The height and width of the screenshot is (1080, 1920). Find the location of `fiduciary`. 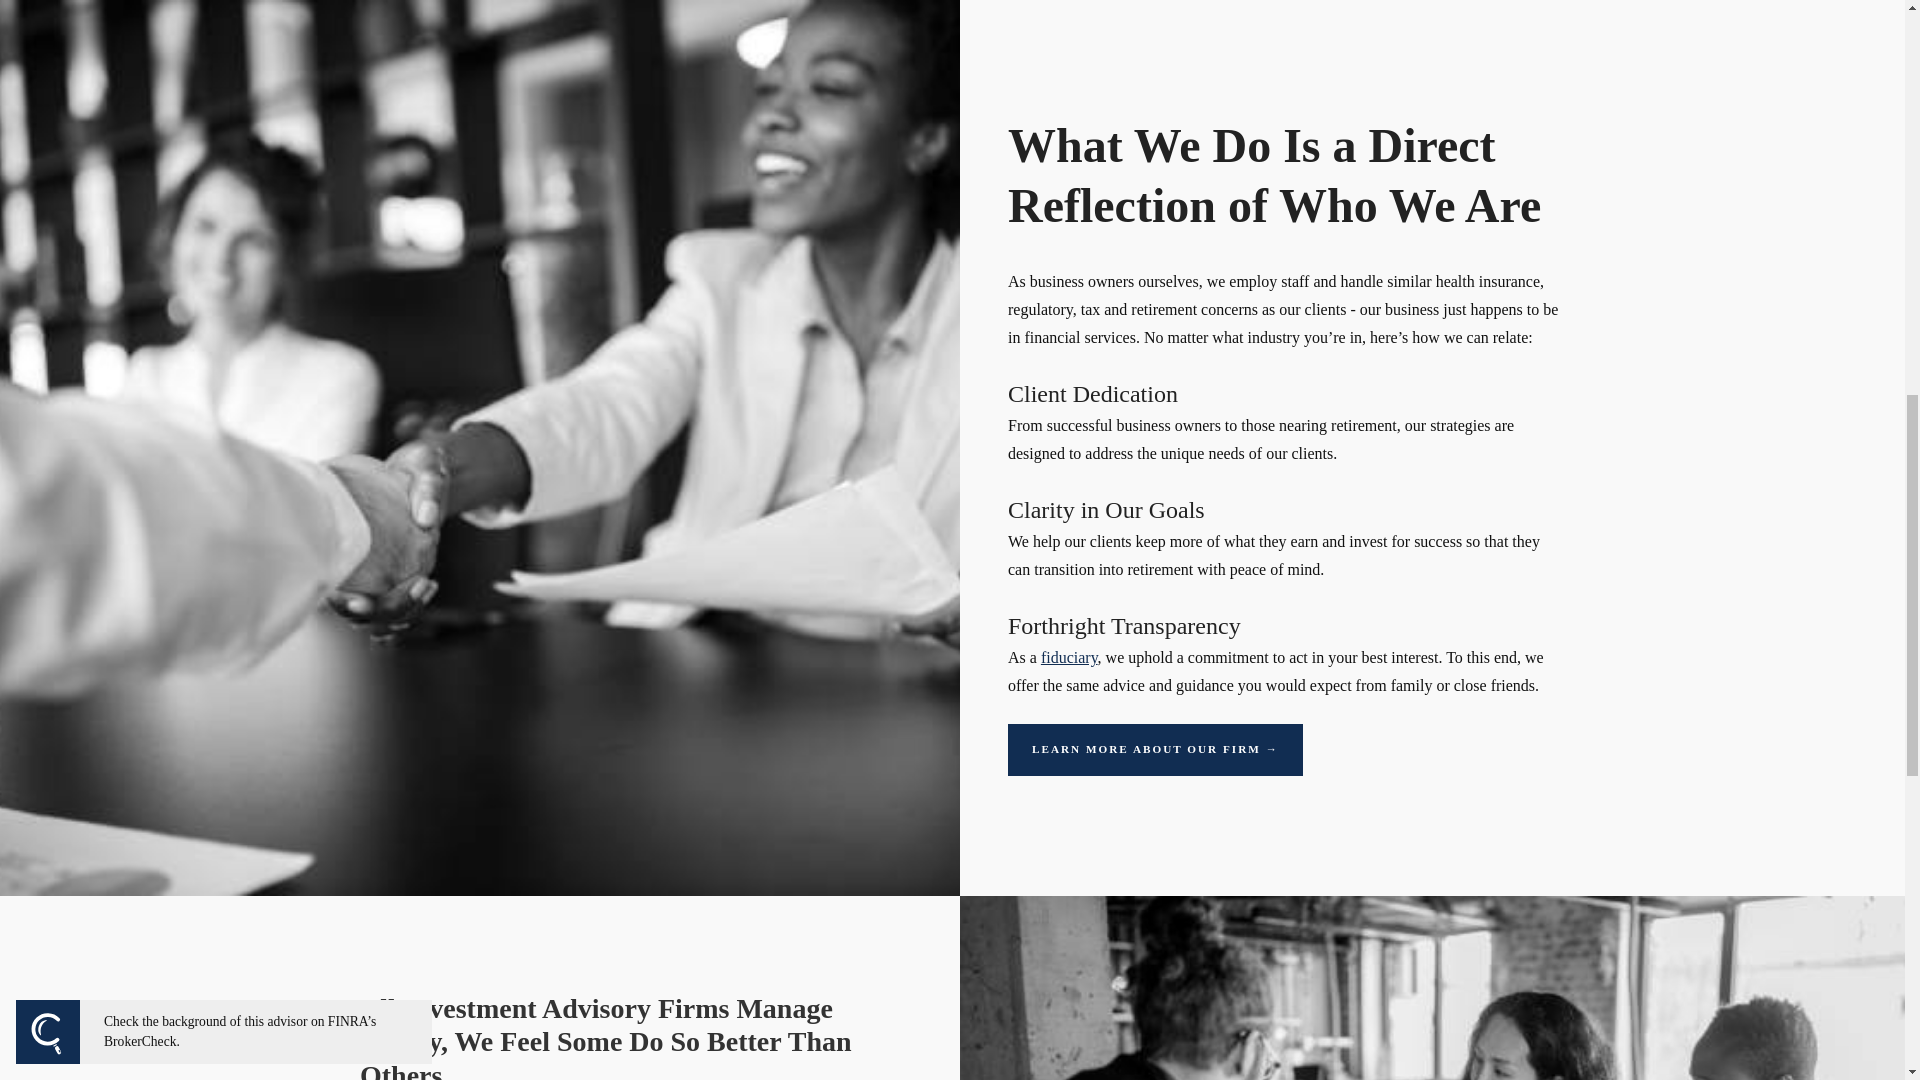

fiduciary is located at coordinates (1069, 658).